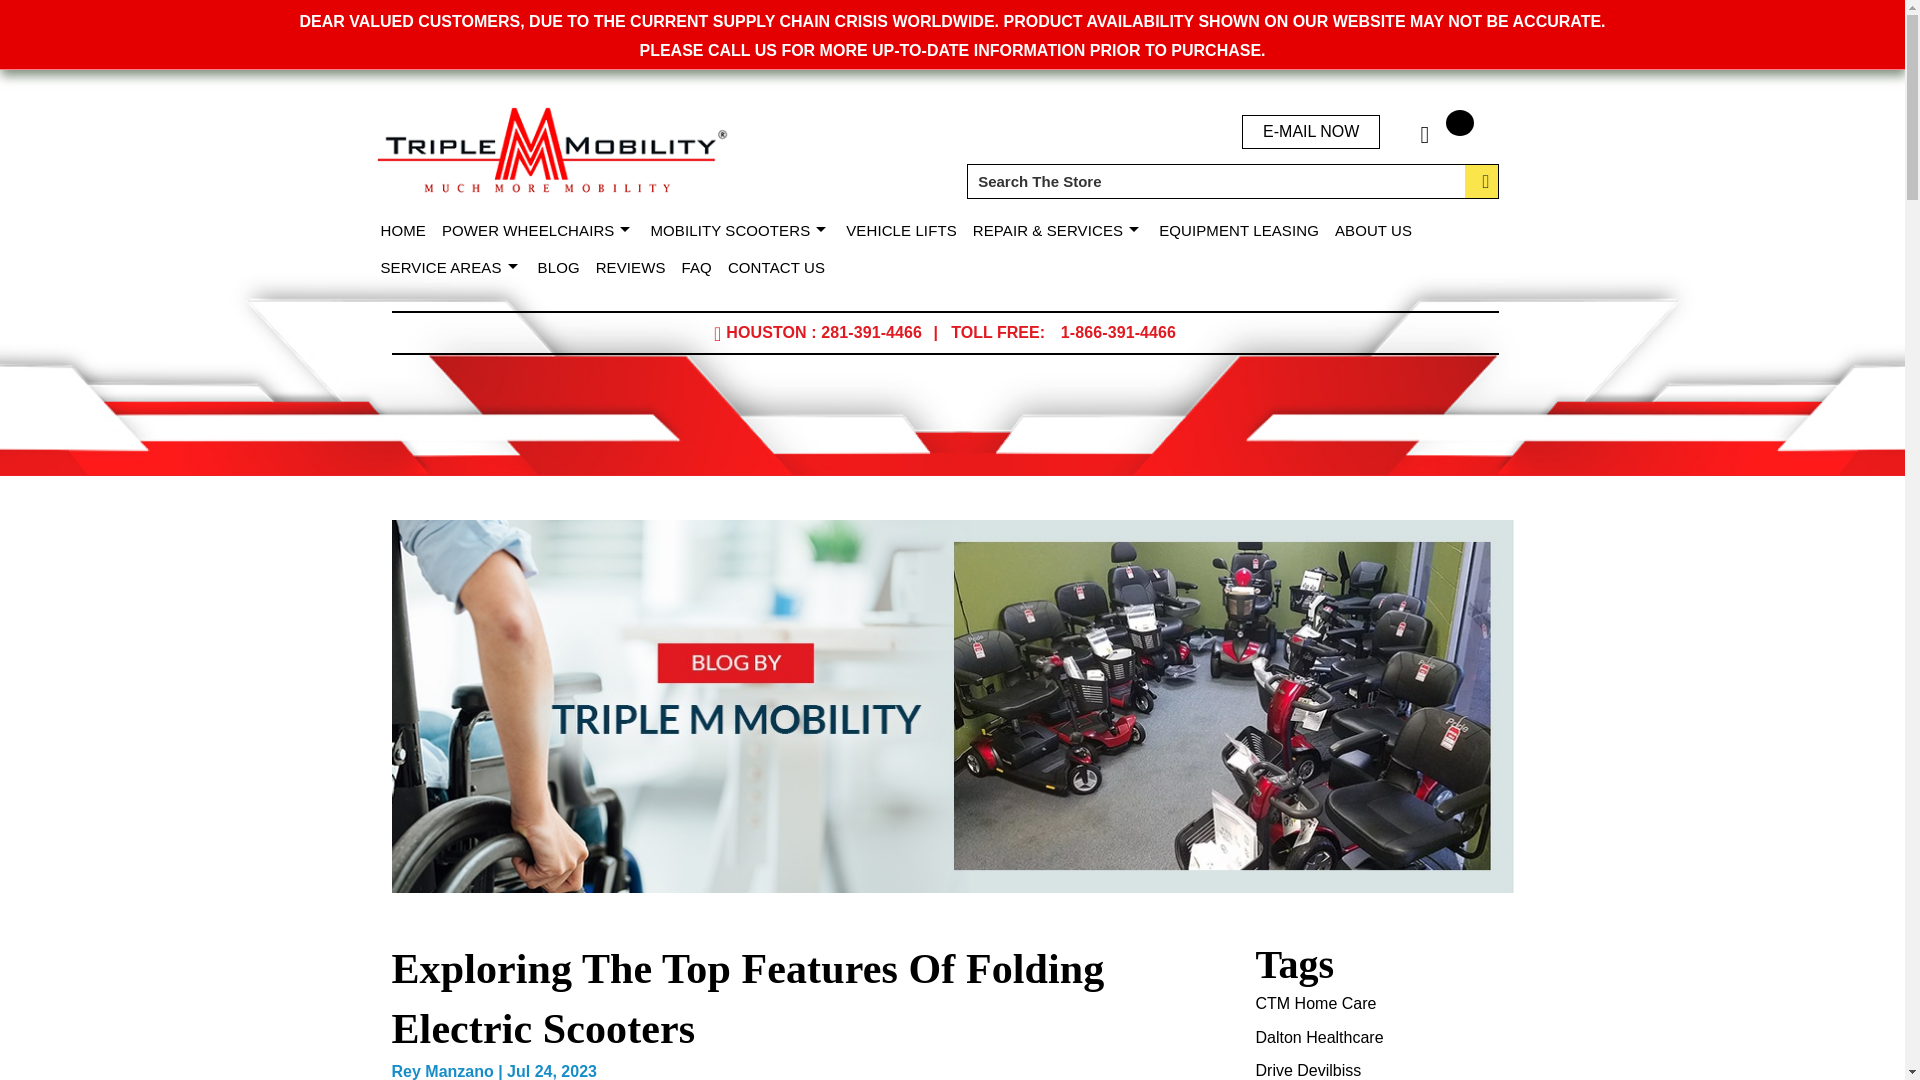 This screenshot has width=1920, height=1080. Describe the element at coordinates (406, 230) in the screenshot. I see `HOME` at that location.